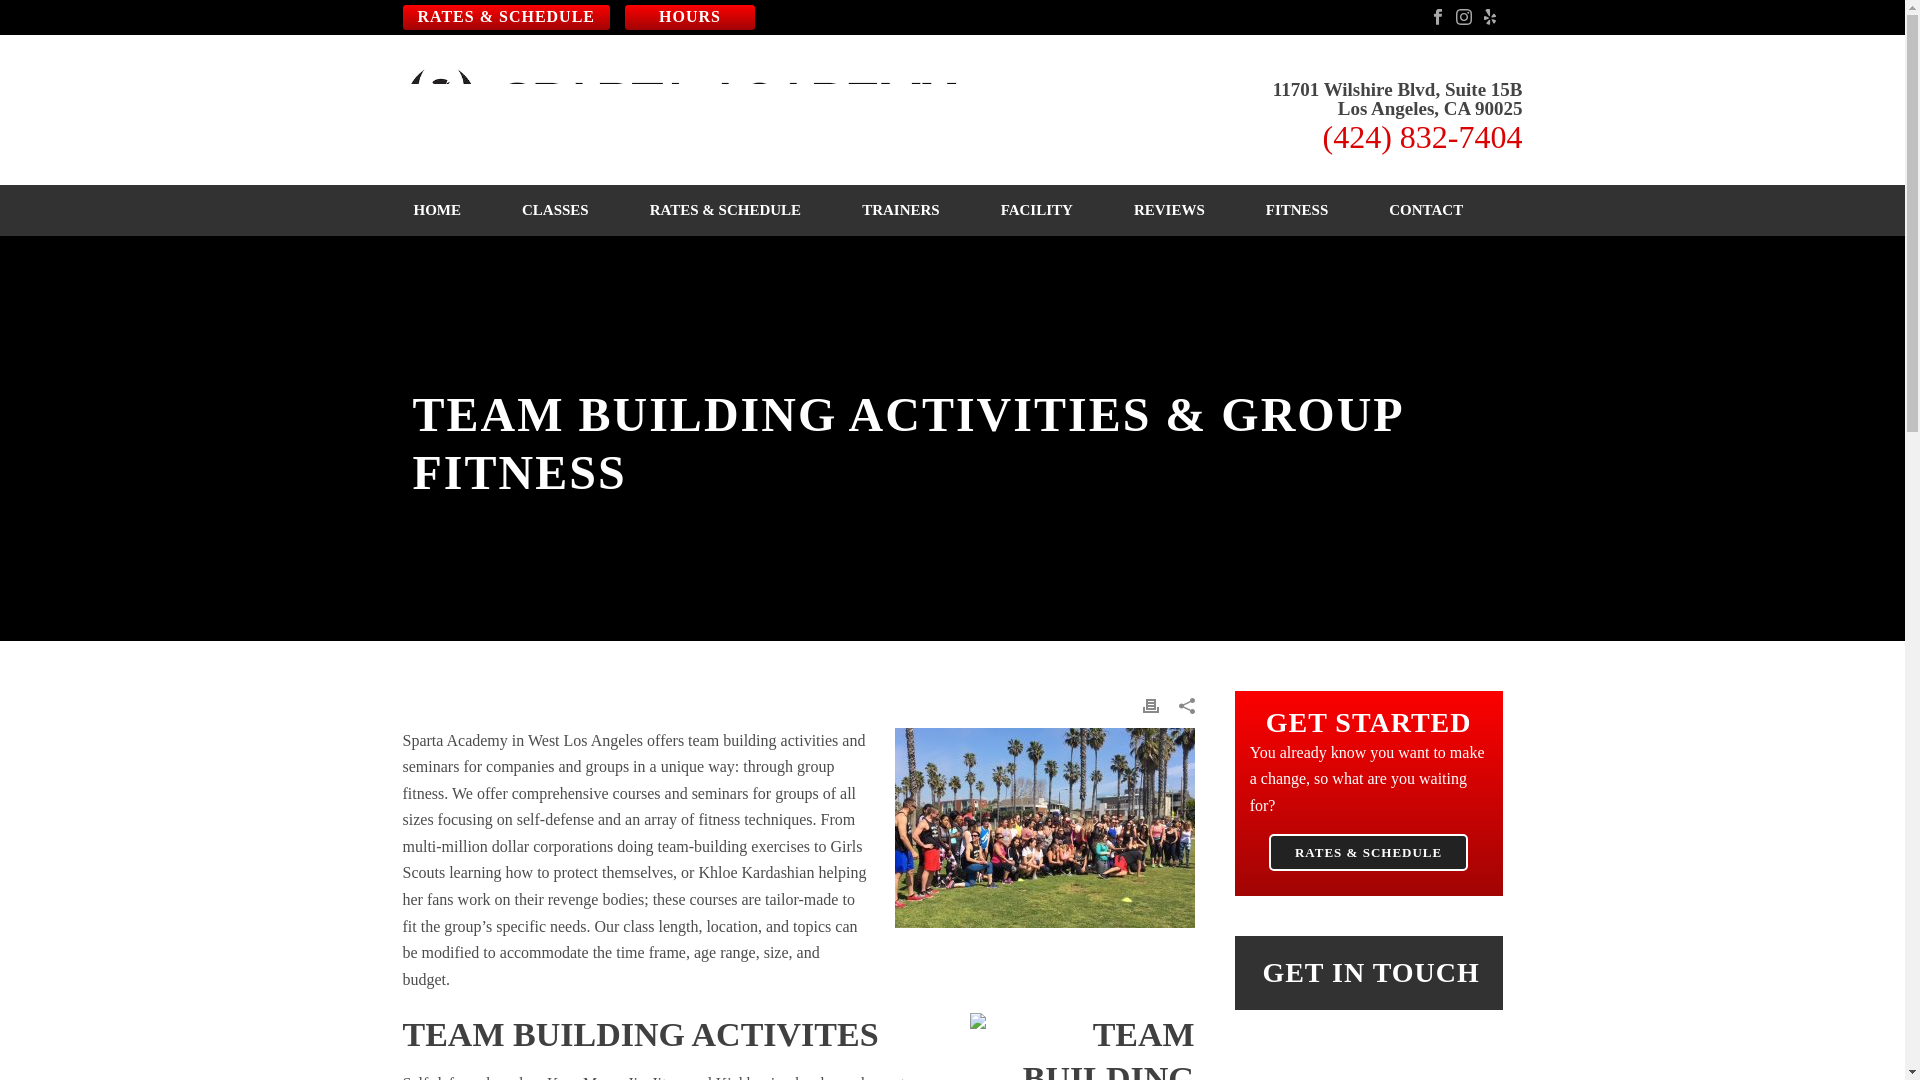  Describe the element at coordinates (1426, 210) in the screenshot. I see `CONTACT` at that location.